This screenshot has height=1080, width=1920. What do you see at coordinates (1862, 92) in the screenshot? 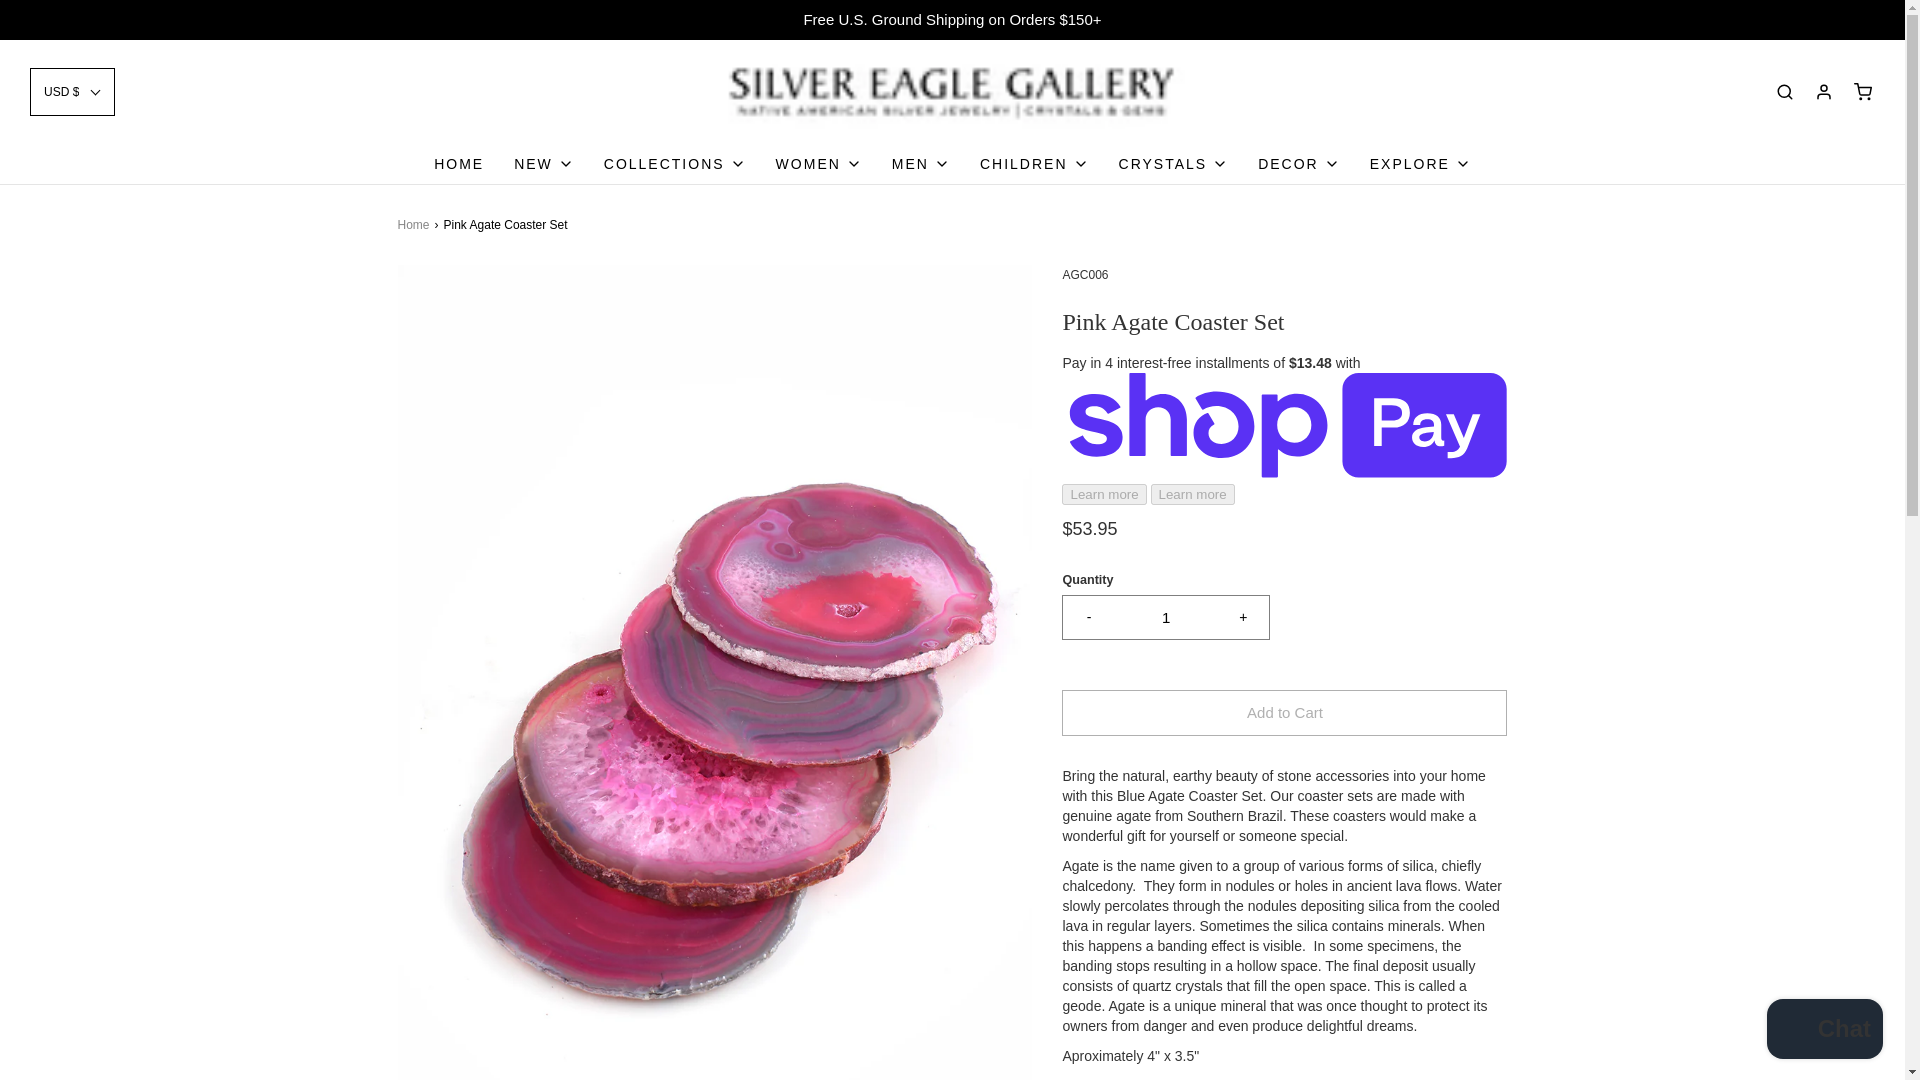
I see `Cart` at bounding box center [1862, 92].